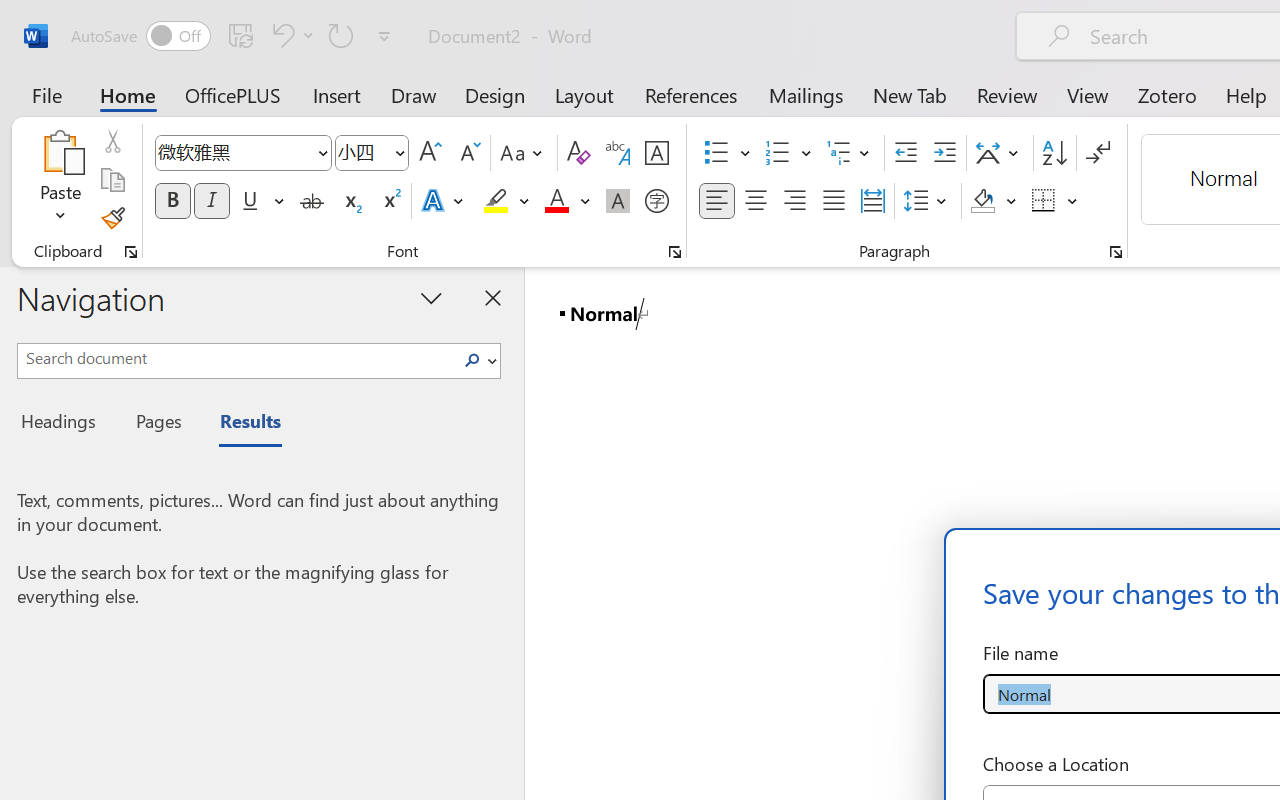  I want to click on Superscript, so click(390, 201).